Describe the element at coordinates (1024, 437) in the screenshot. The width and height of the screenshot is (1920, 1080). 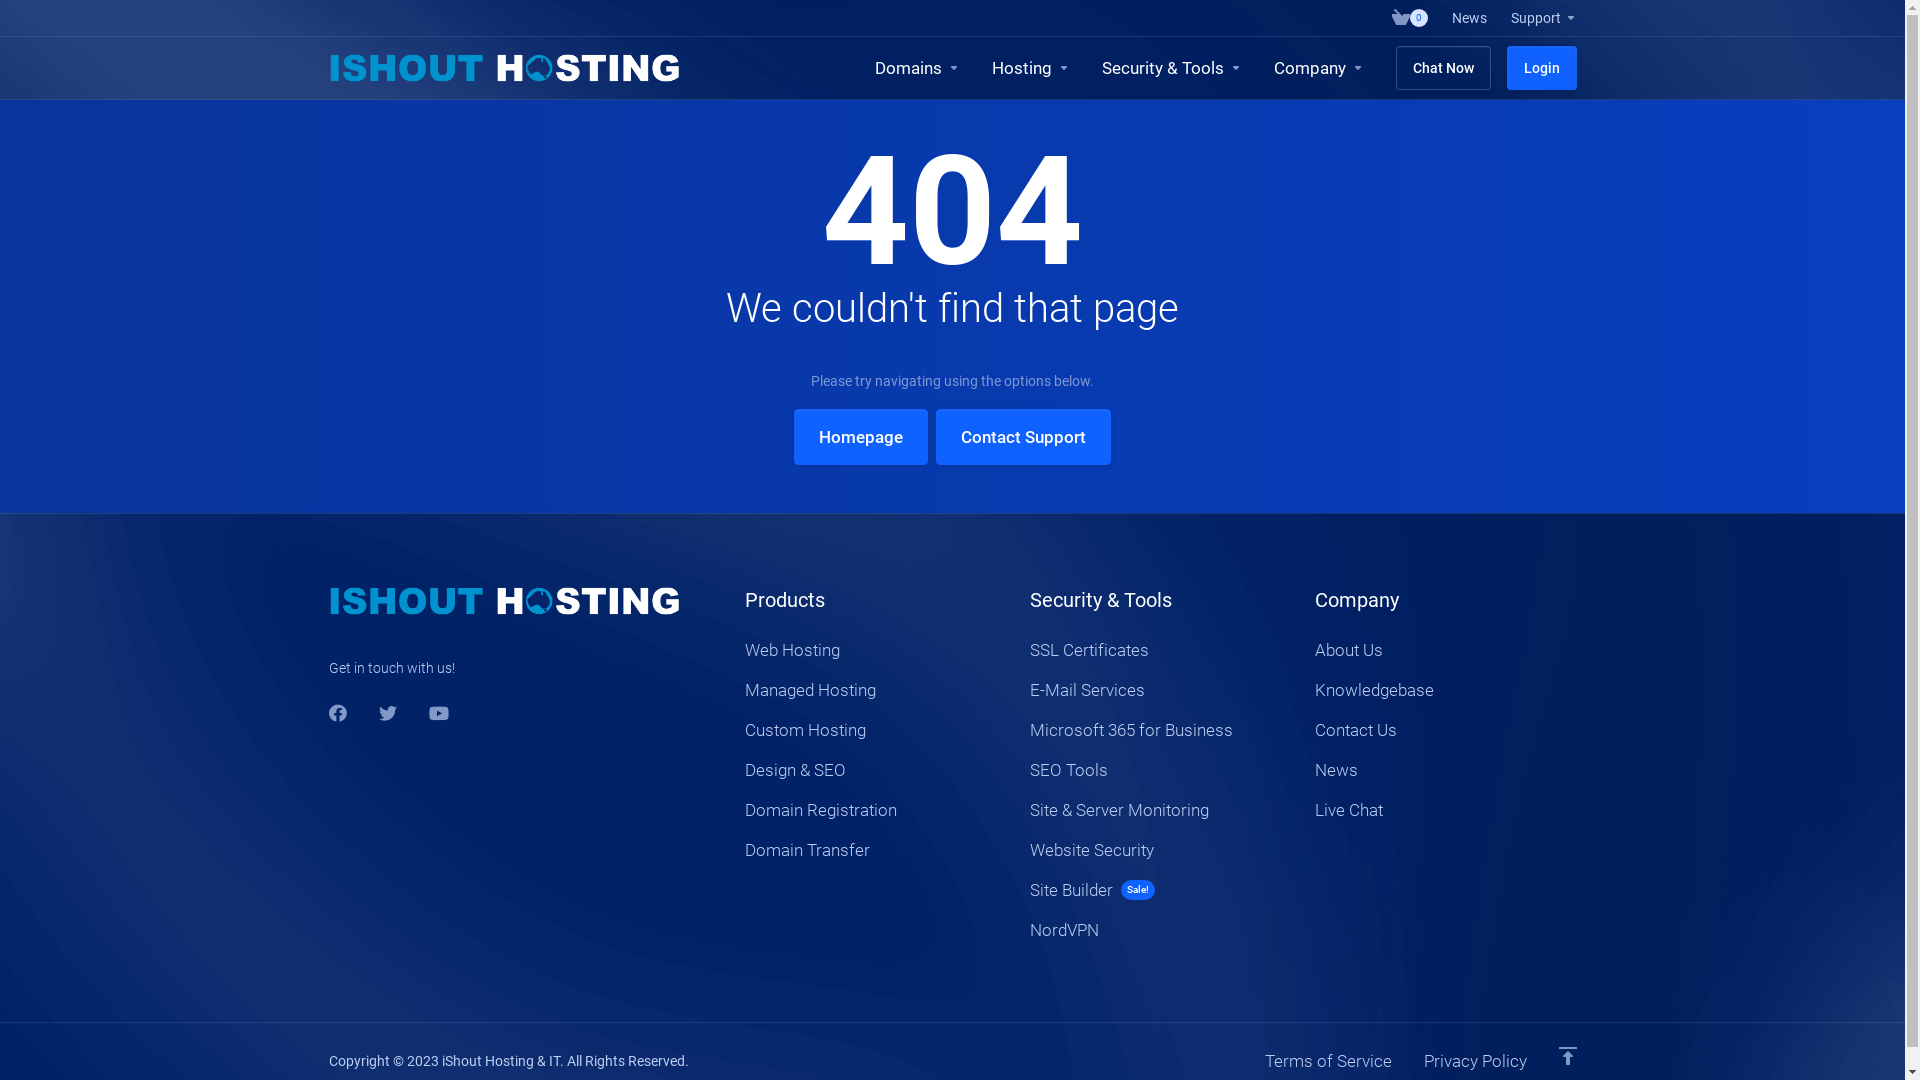
I see `Contact Support` at that location.